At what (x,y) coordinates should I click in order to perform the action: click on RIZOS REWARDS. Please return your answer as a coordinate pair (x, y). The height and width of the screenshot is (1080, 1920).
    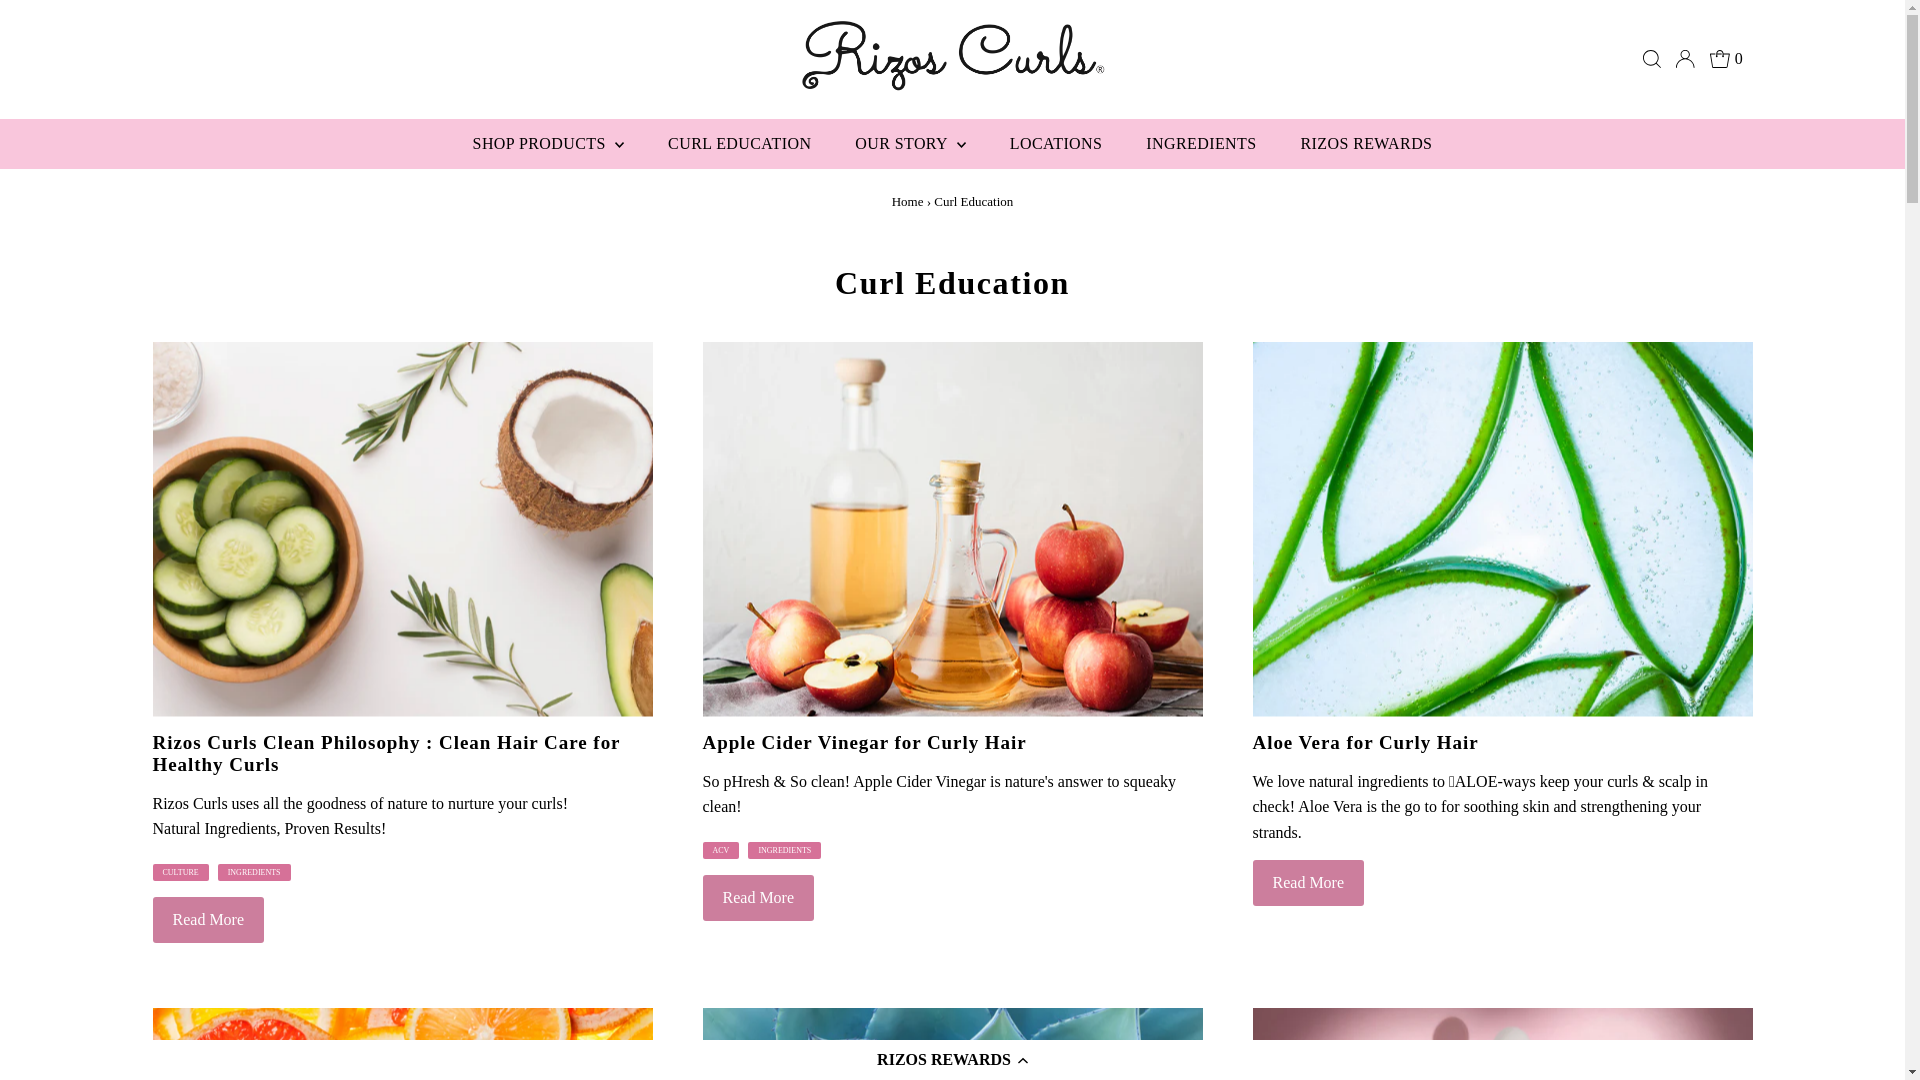
    Looking at the image, I should click on (1366, 143).